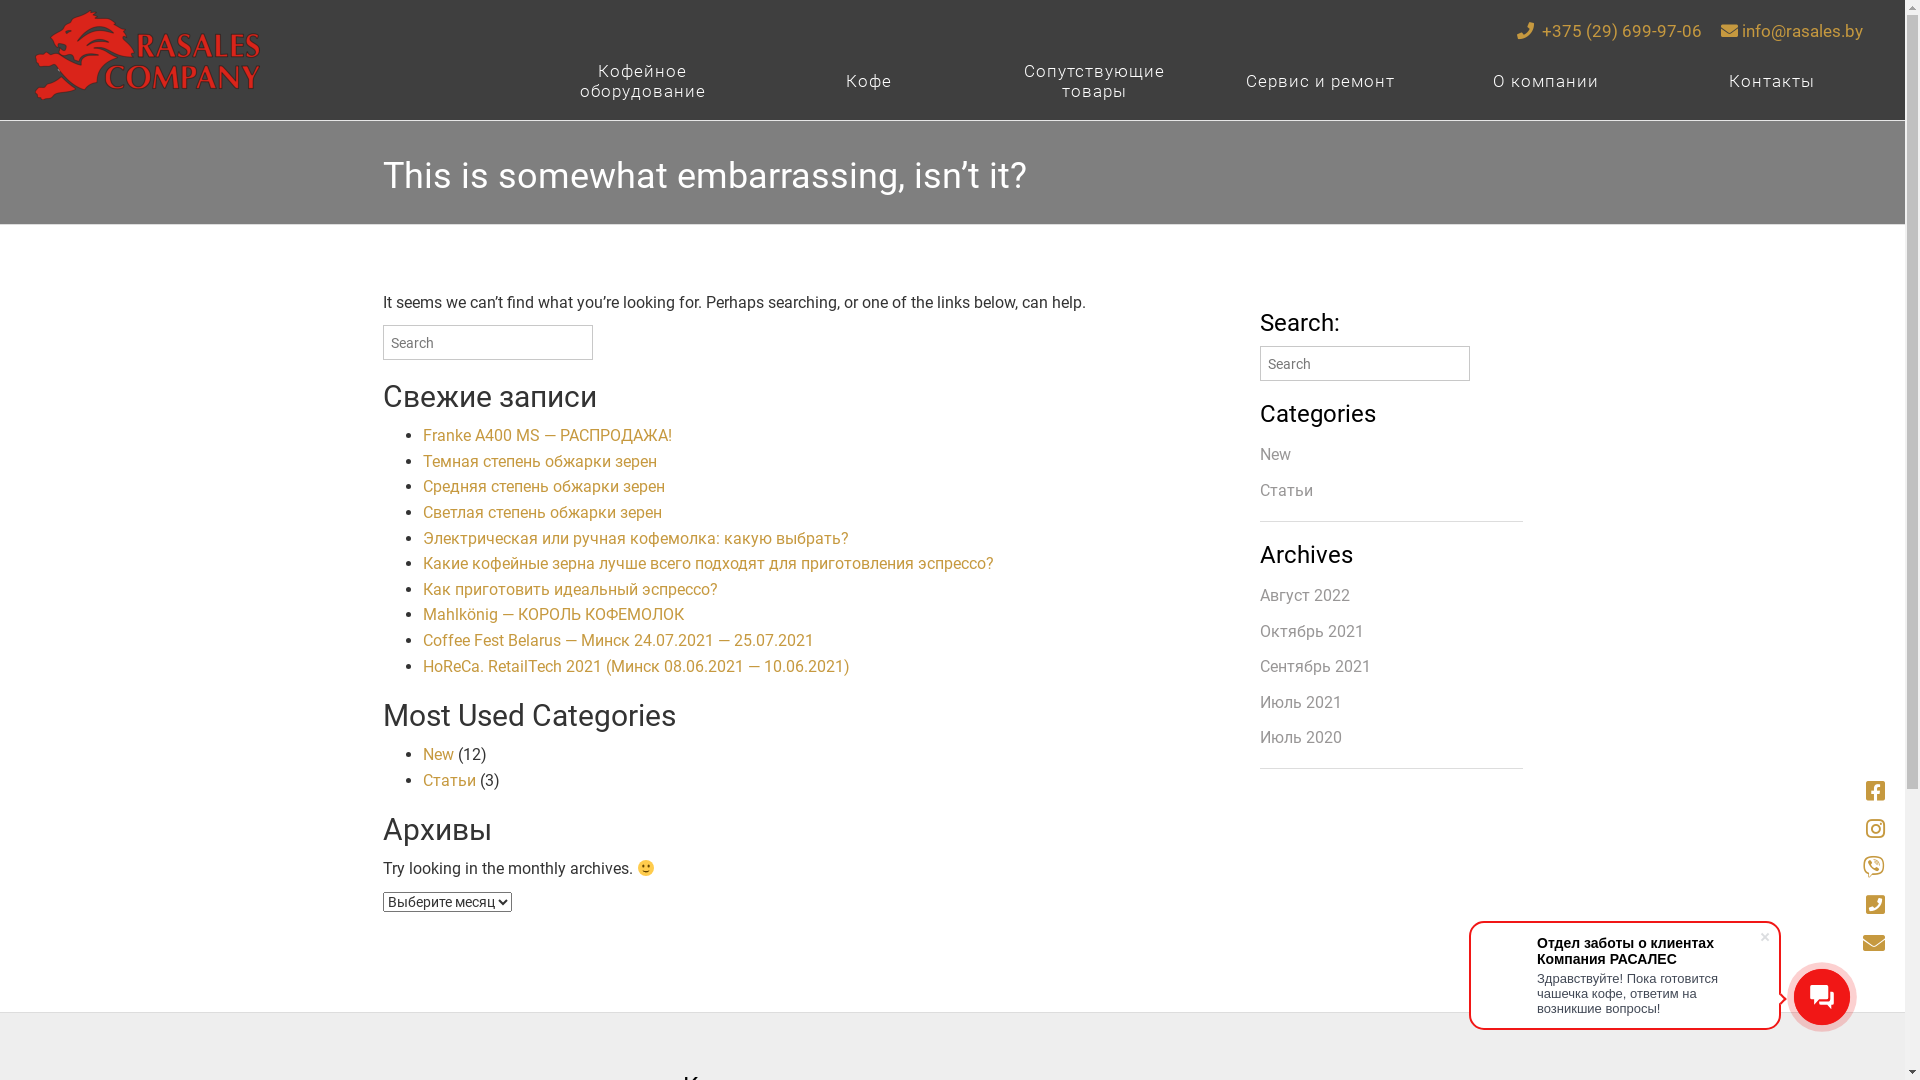 This screenshot has height=1080, width=1920. What do you see at coordinates (1610, 32) in the screenshot?
I see `  +375 (29) 699-97-06` at bounding box center [1610, 32].